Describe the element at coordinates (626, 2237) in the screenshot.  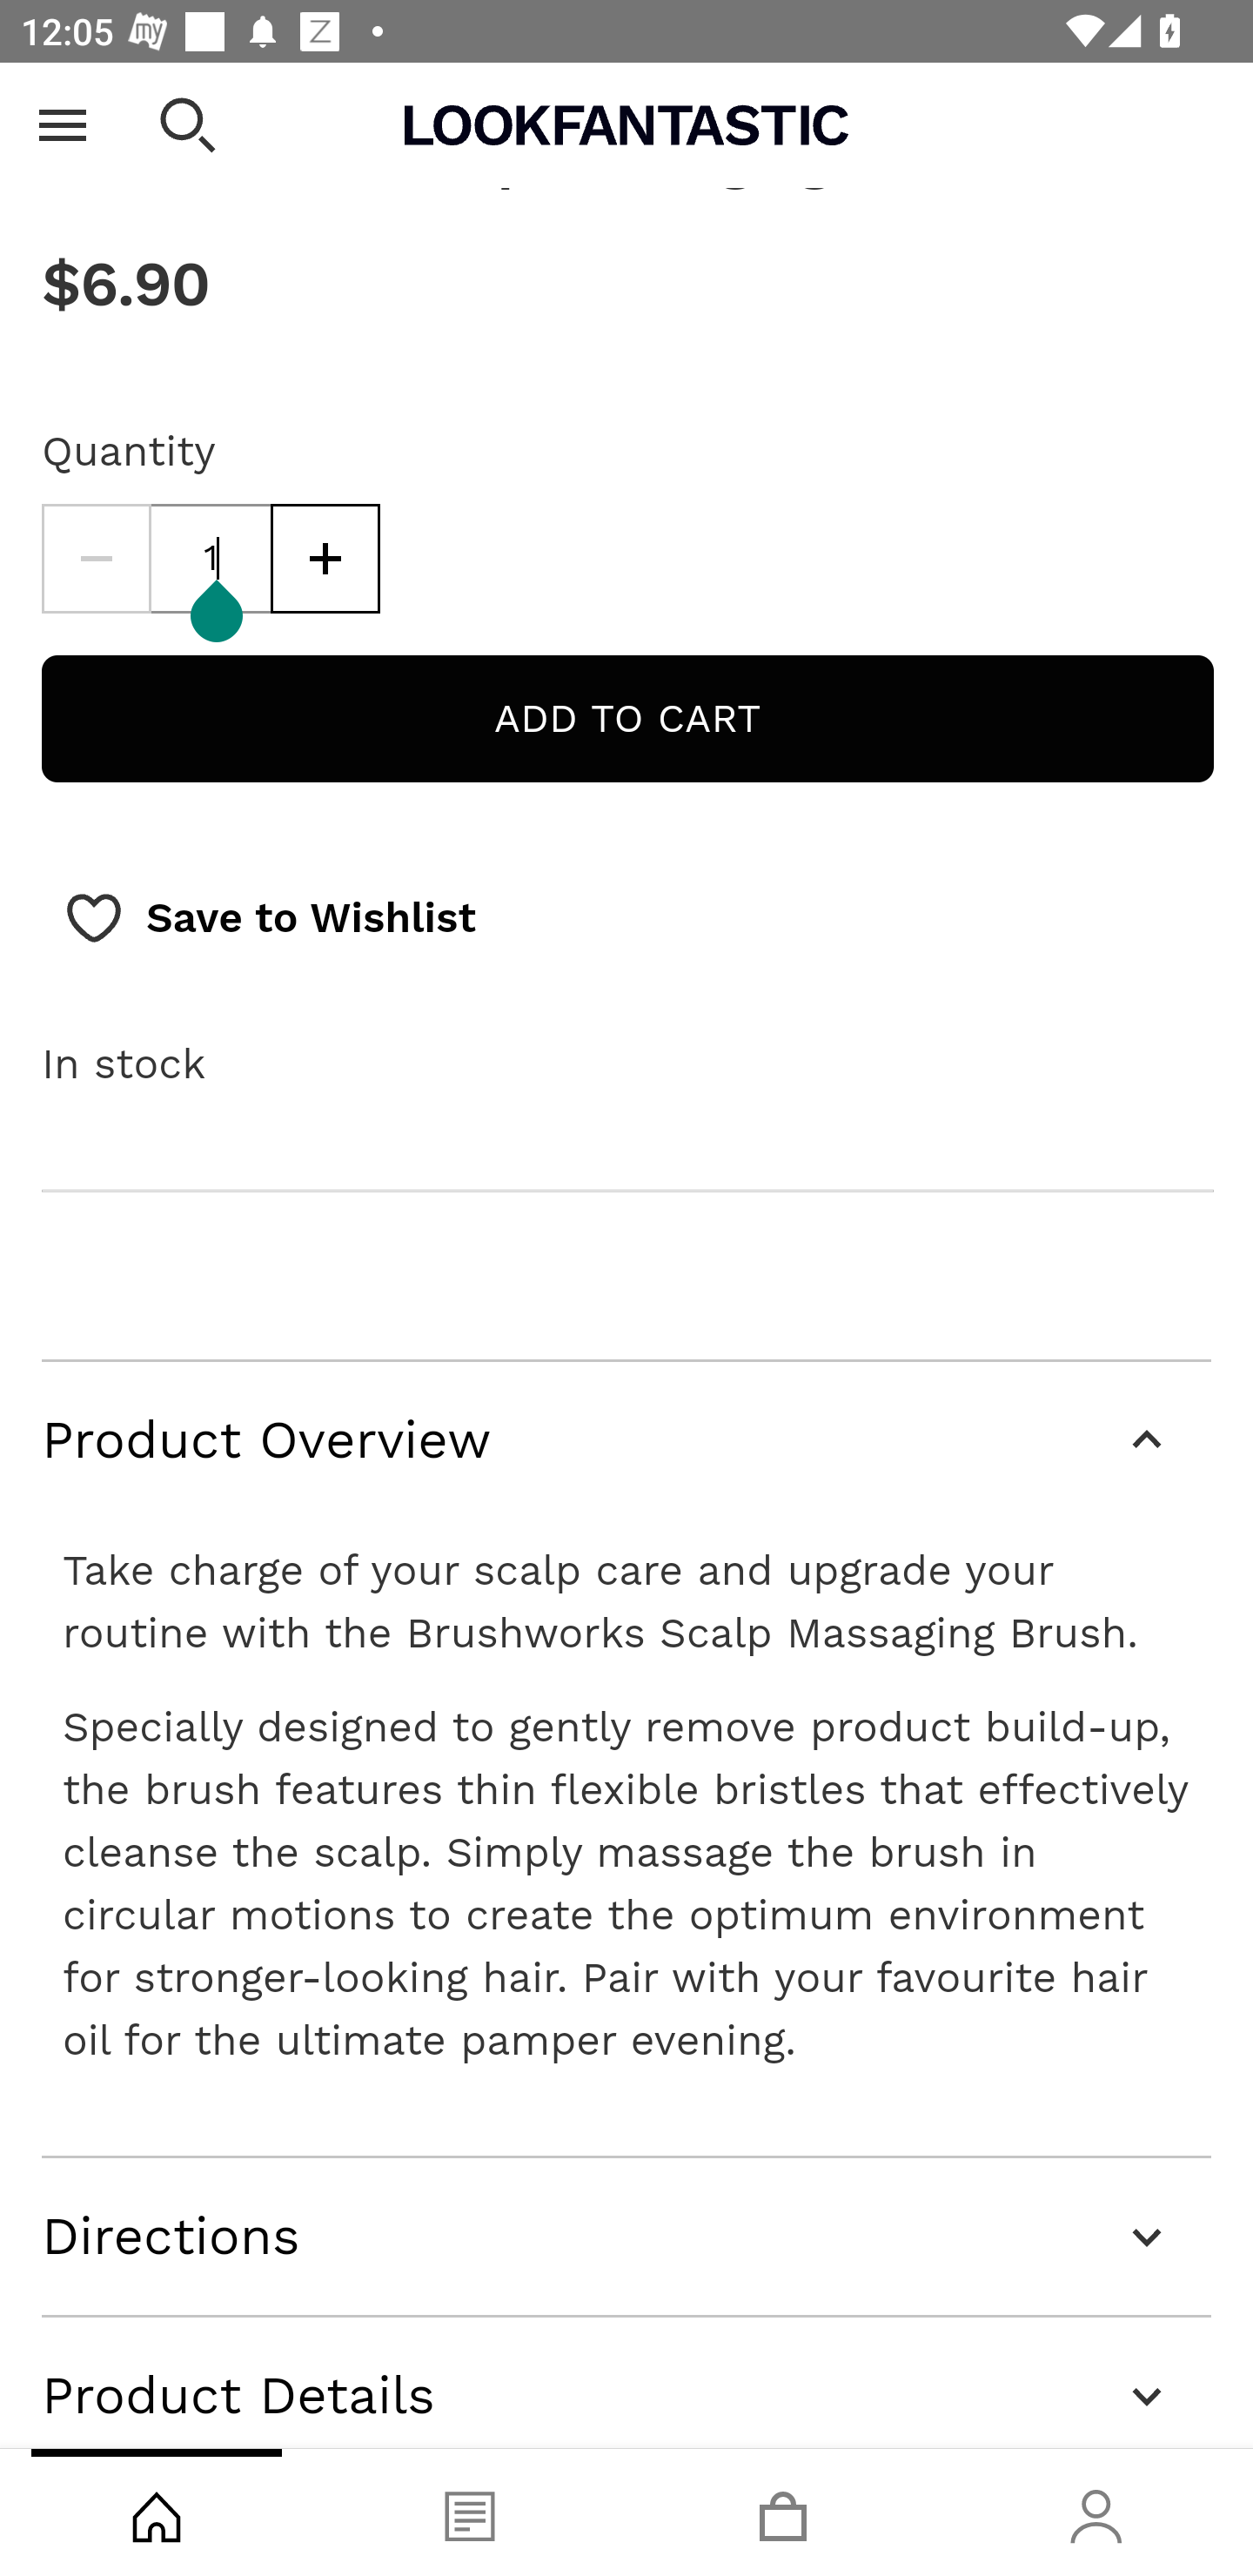
I see `Directions` at that location.